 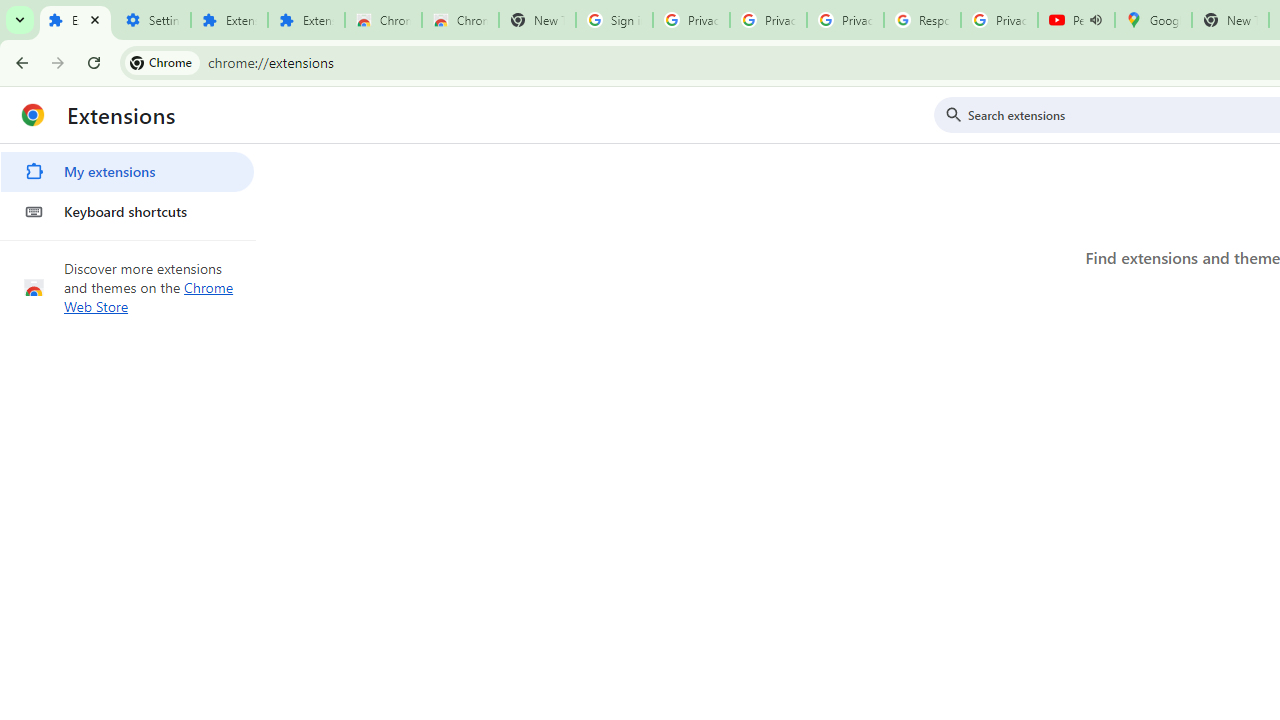 I want to click on Extensions, so click(x=75, y=20).